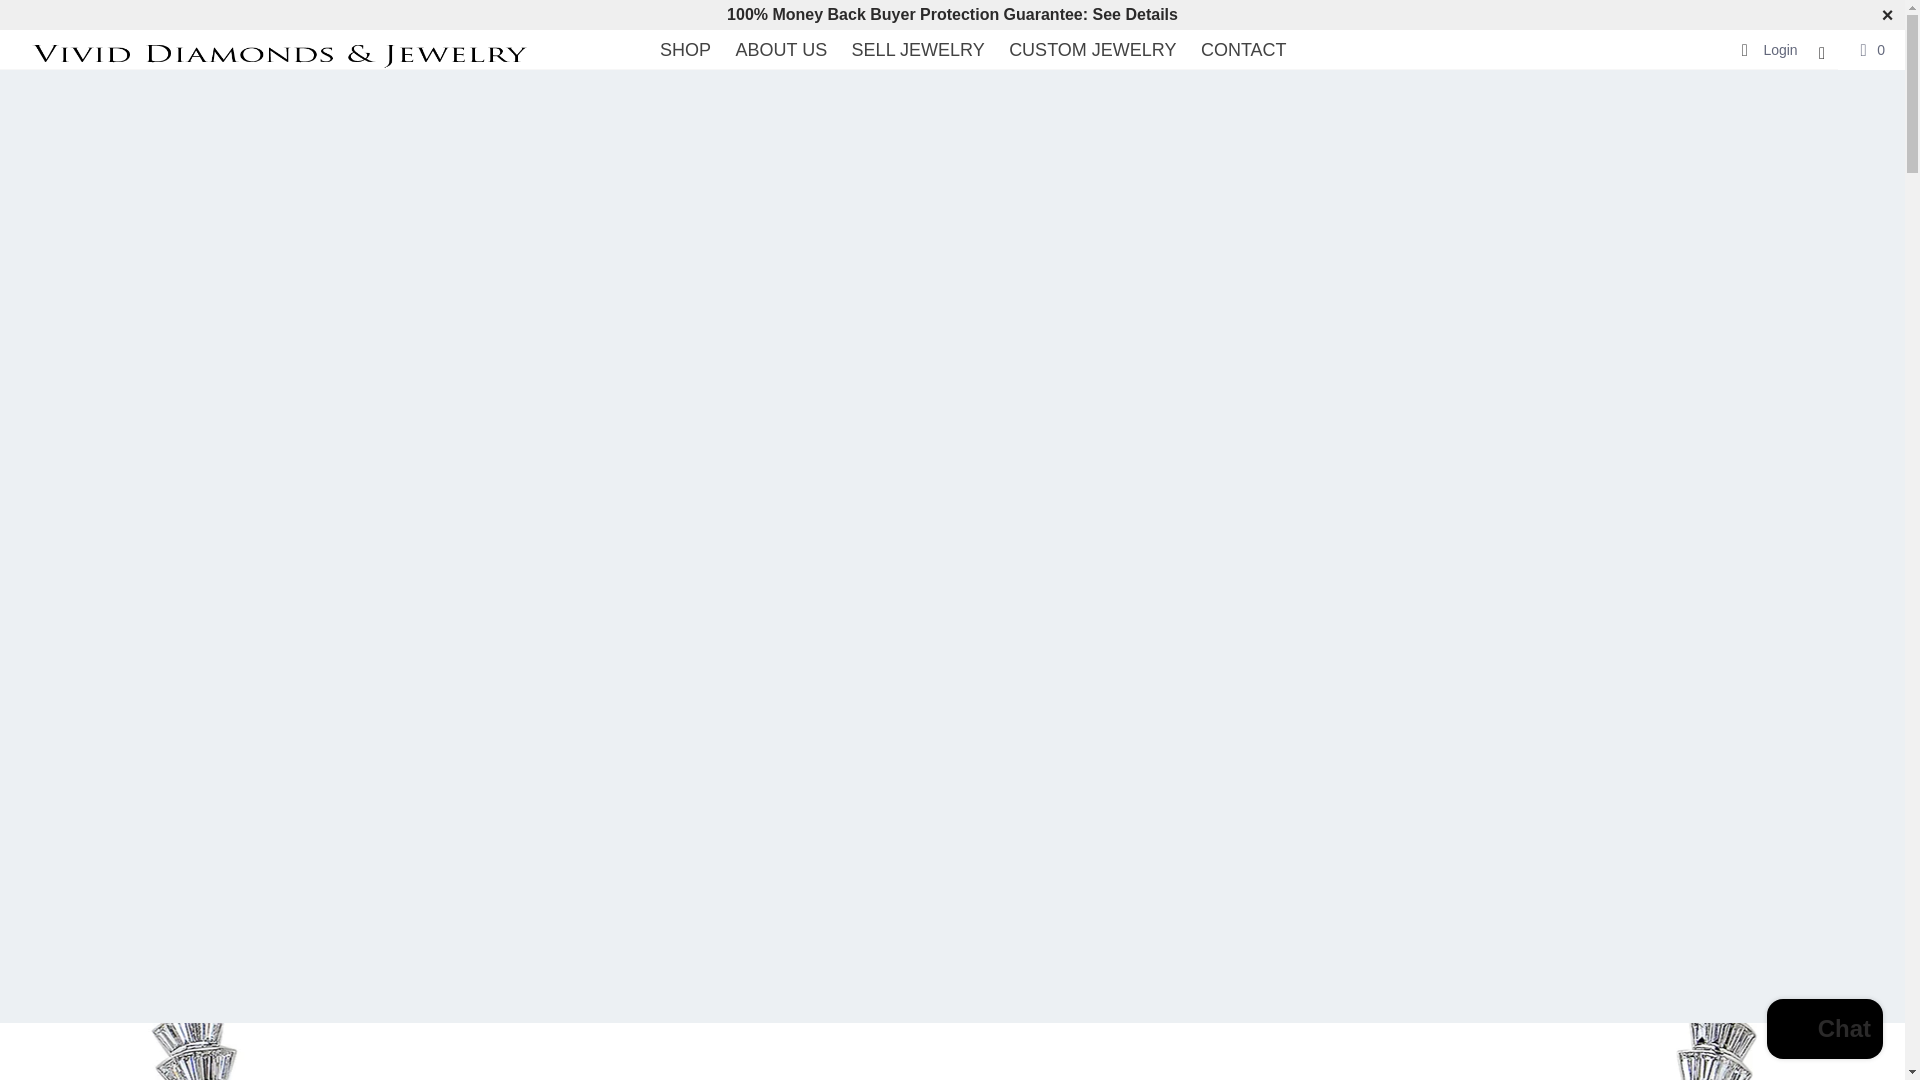  Describe the element at coordinates (952, 14) in the screenshot. I see `Return Policy` at that location.